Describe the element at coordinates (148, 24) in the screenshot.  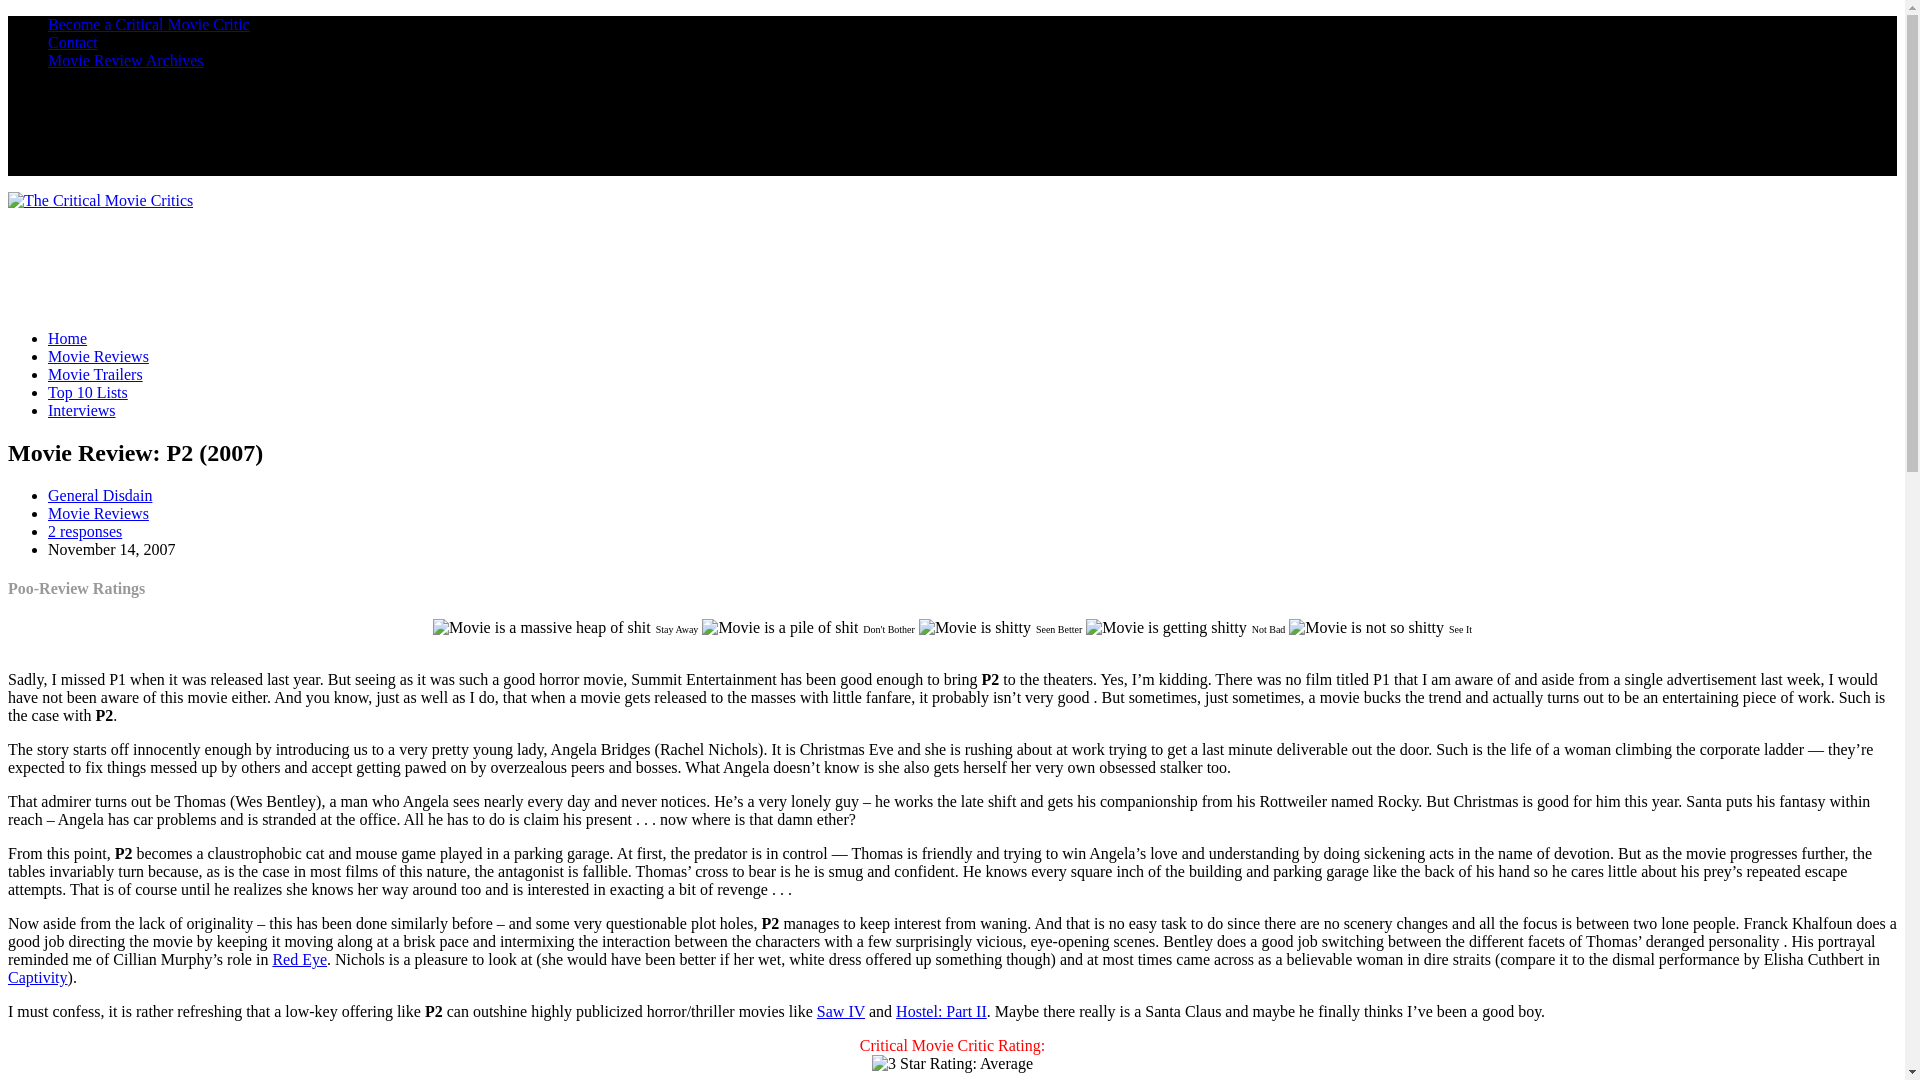
I see `Join The Critical Movie Critics` at that location.